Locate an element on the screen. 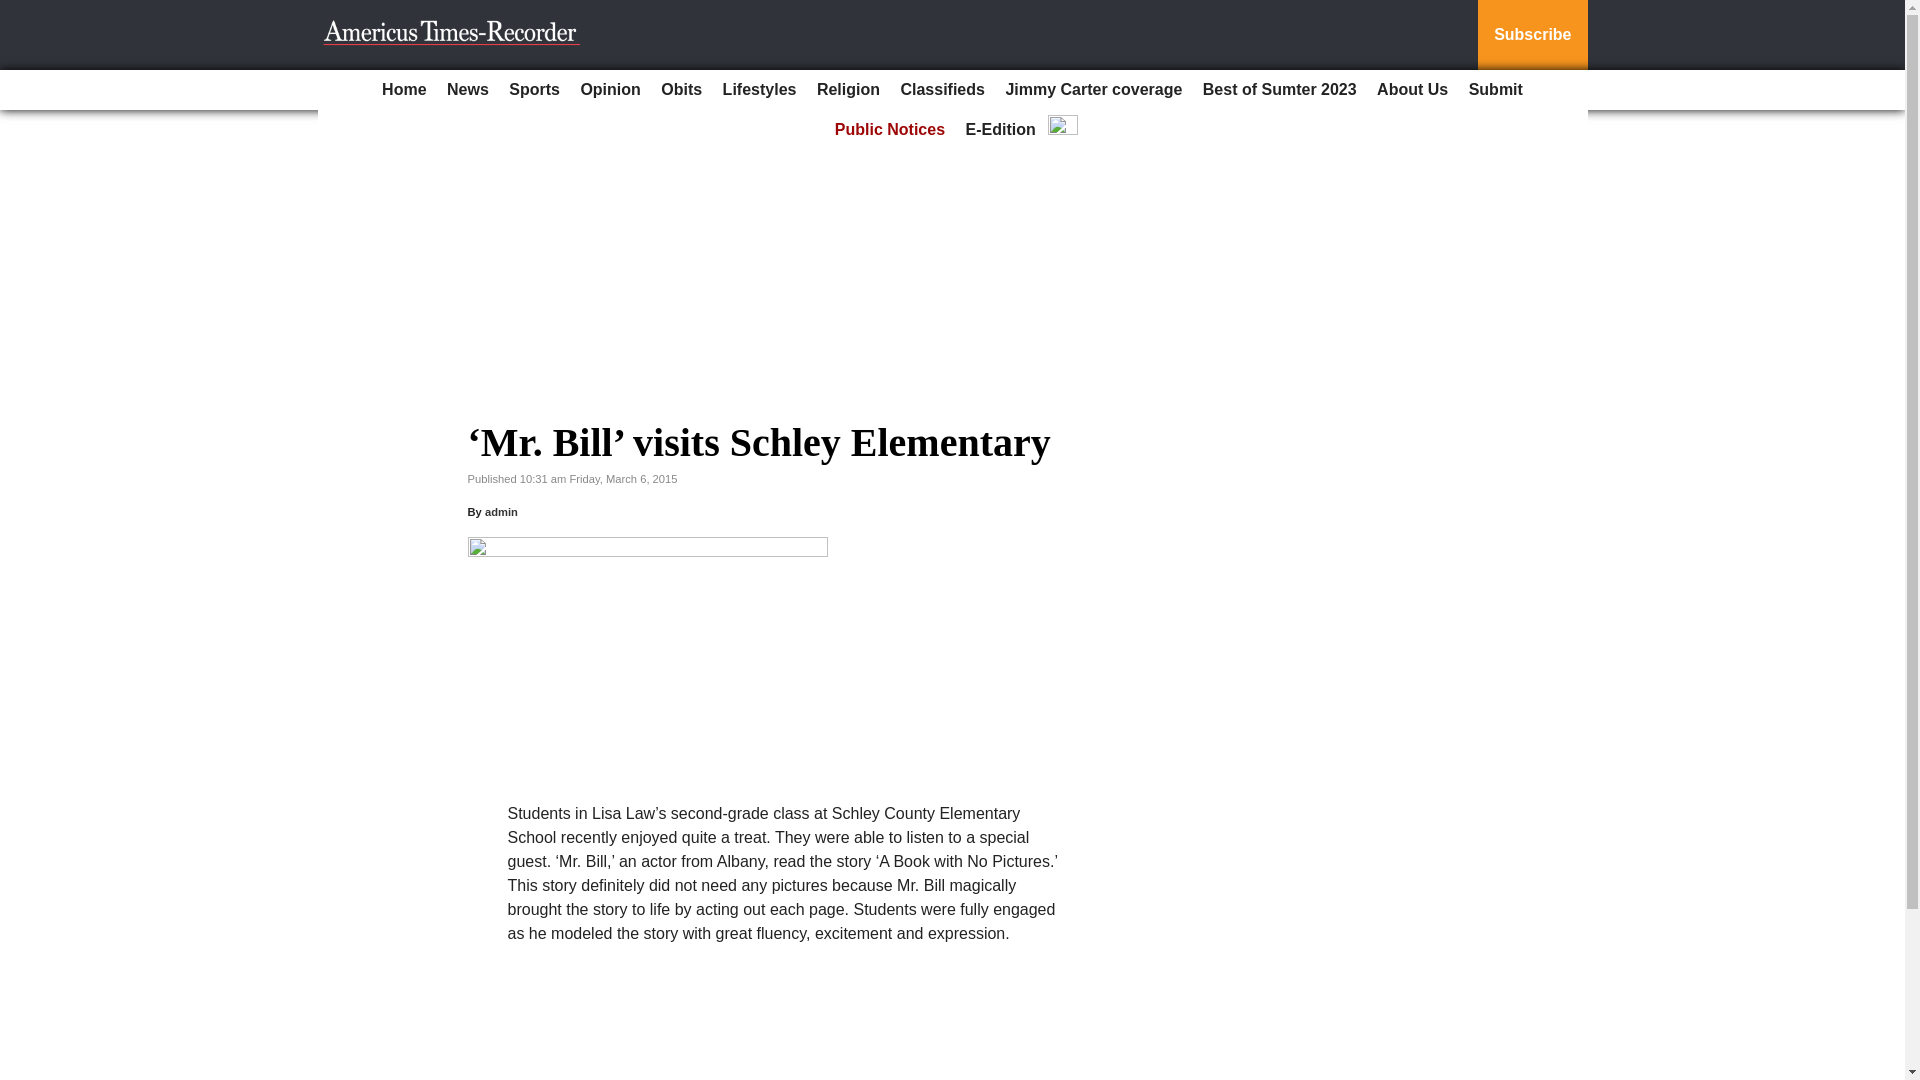  Religion is located at coordinates (848, 90).